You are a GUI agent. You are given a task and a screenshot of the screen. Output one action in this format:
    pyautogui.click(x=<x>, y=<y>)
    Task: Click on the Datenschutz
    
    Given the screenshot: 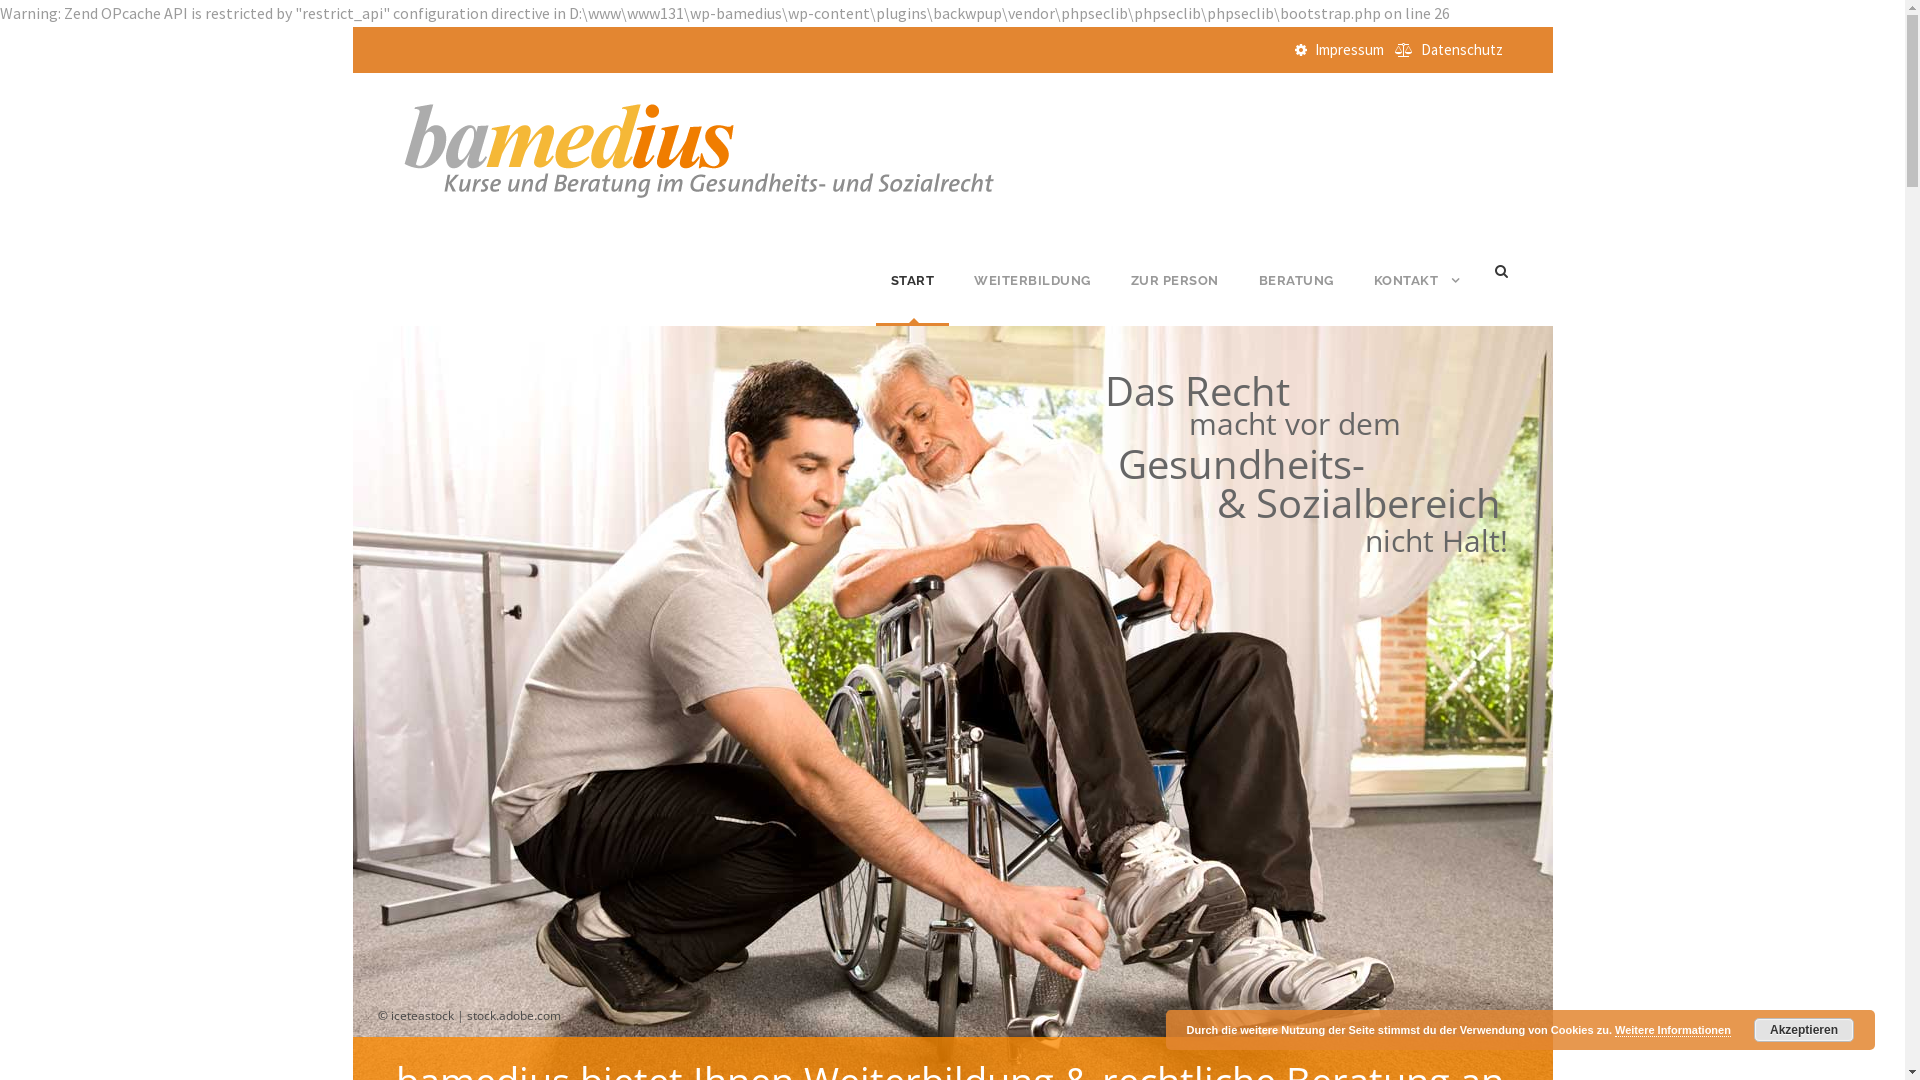 What is the action you would take?
    pyautogui.click(x=1461, y=50)
    